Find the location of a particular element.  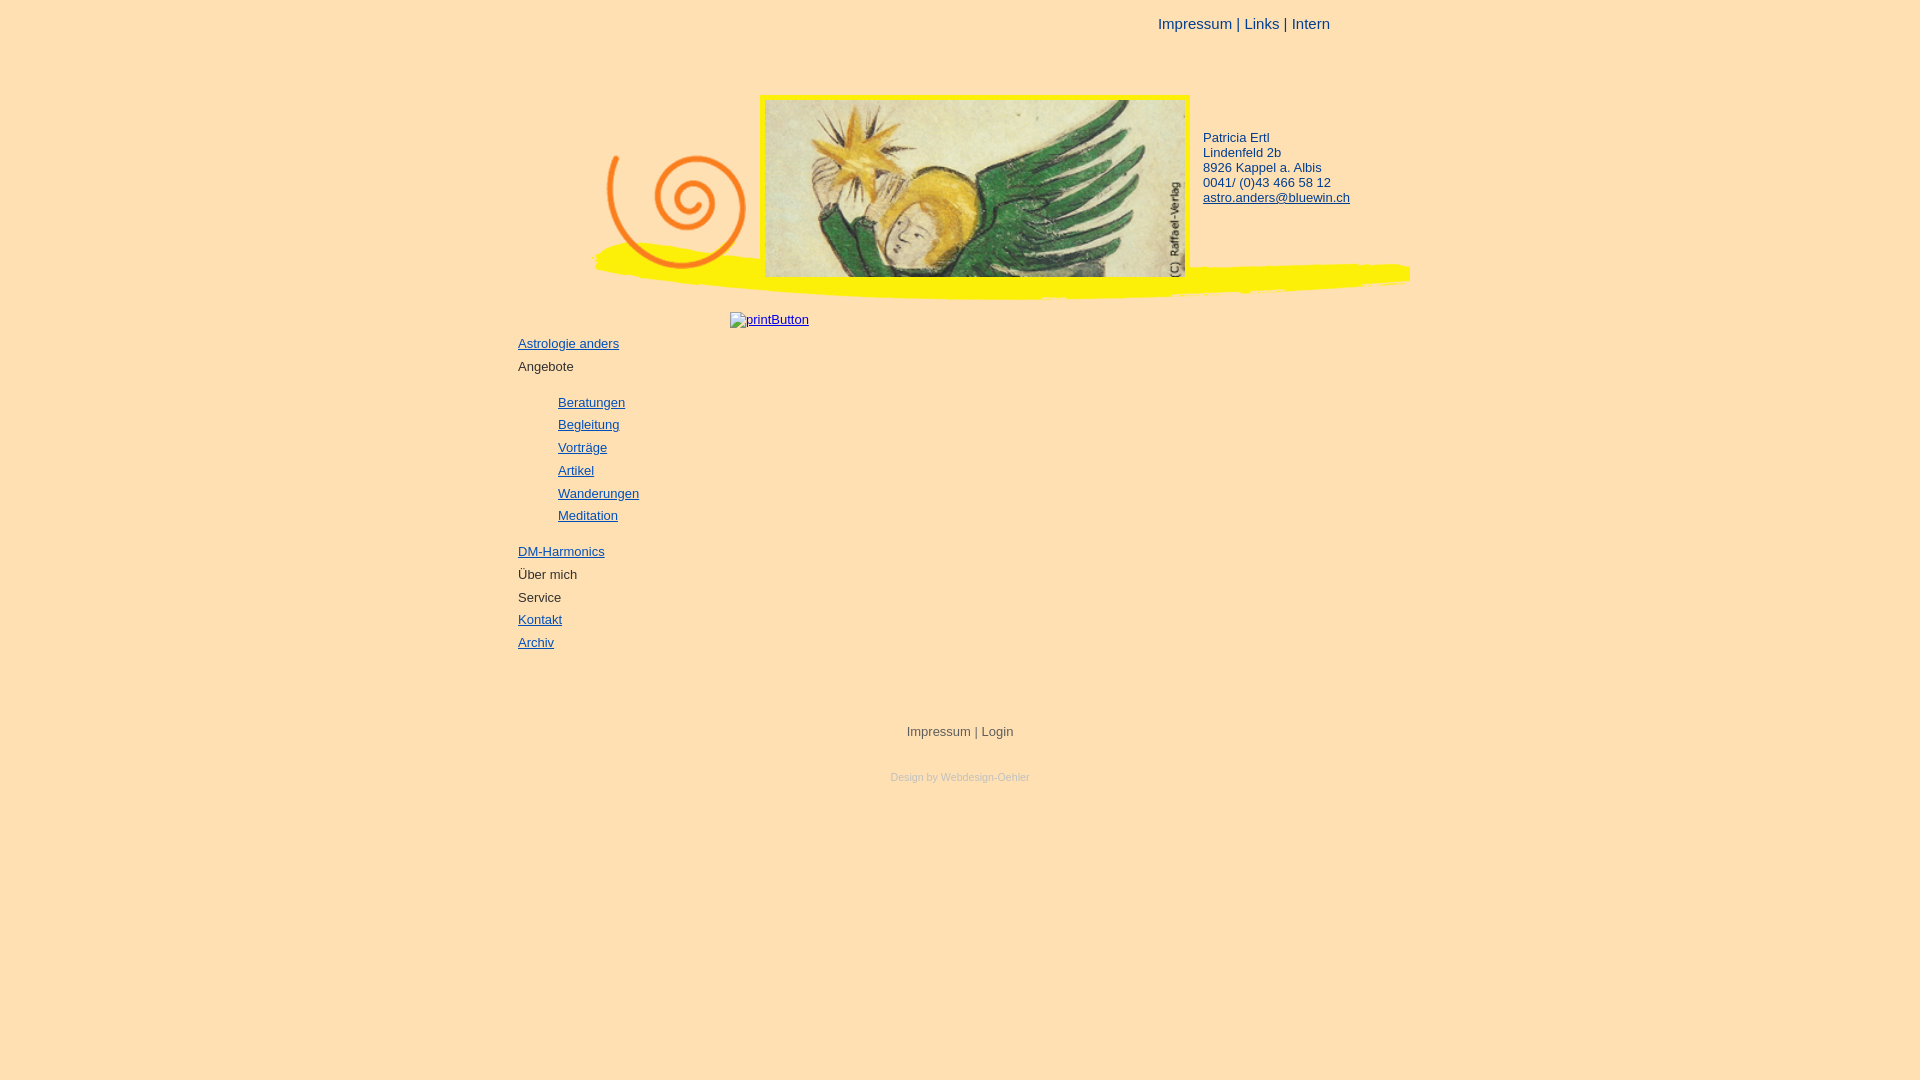

Impressum is located at coordinates (1195, 24).